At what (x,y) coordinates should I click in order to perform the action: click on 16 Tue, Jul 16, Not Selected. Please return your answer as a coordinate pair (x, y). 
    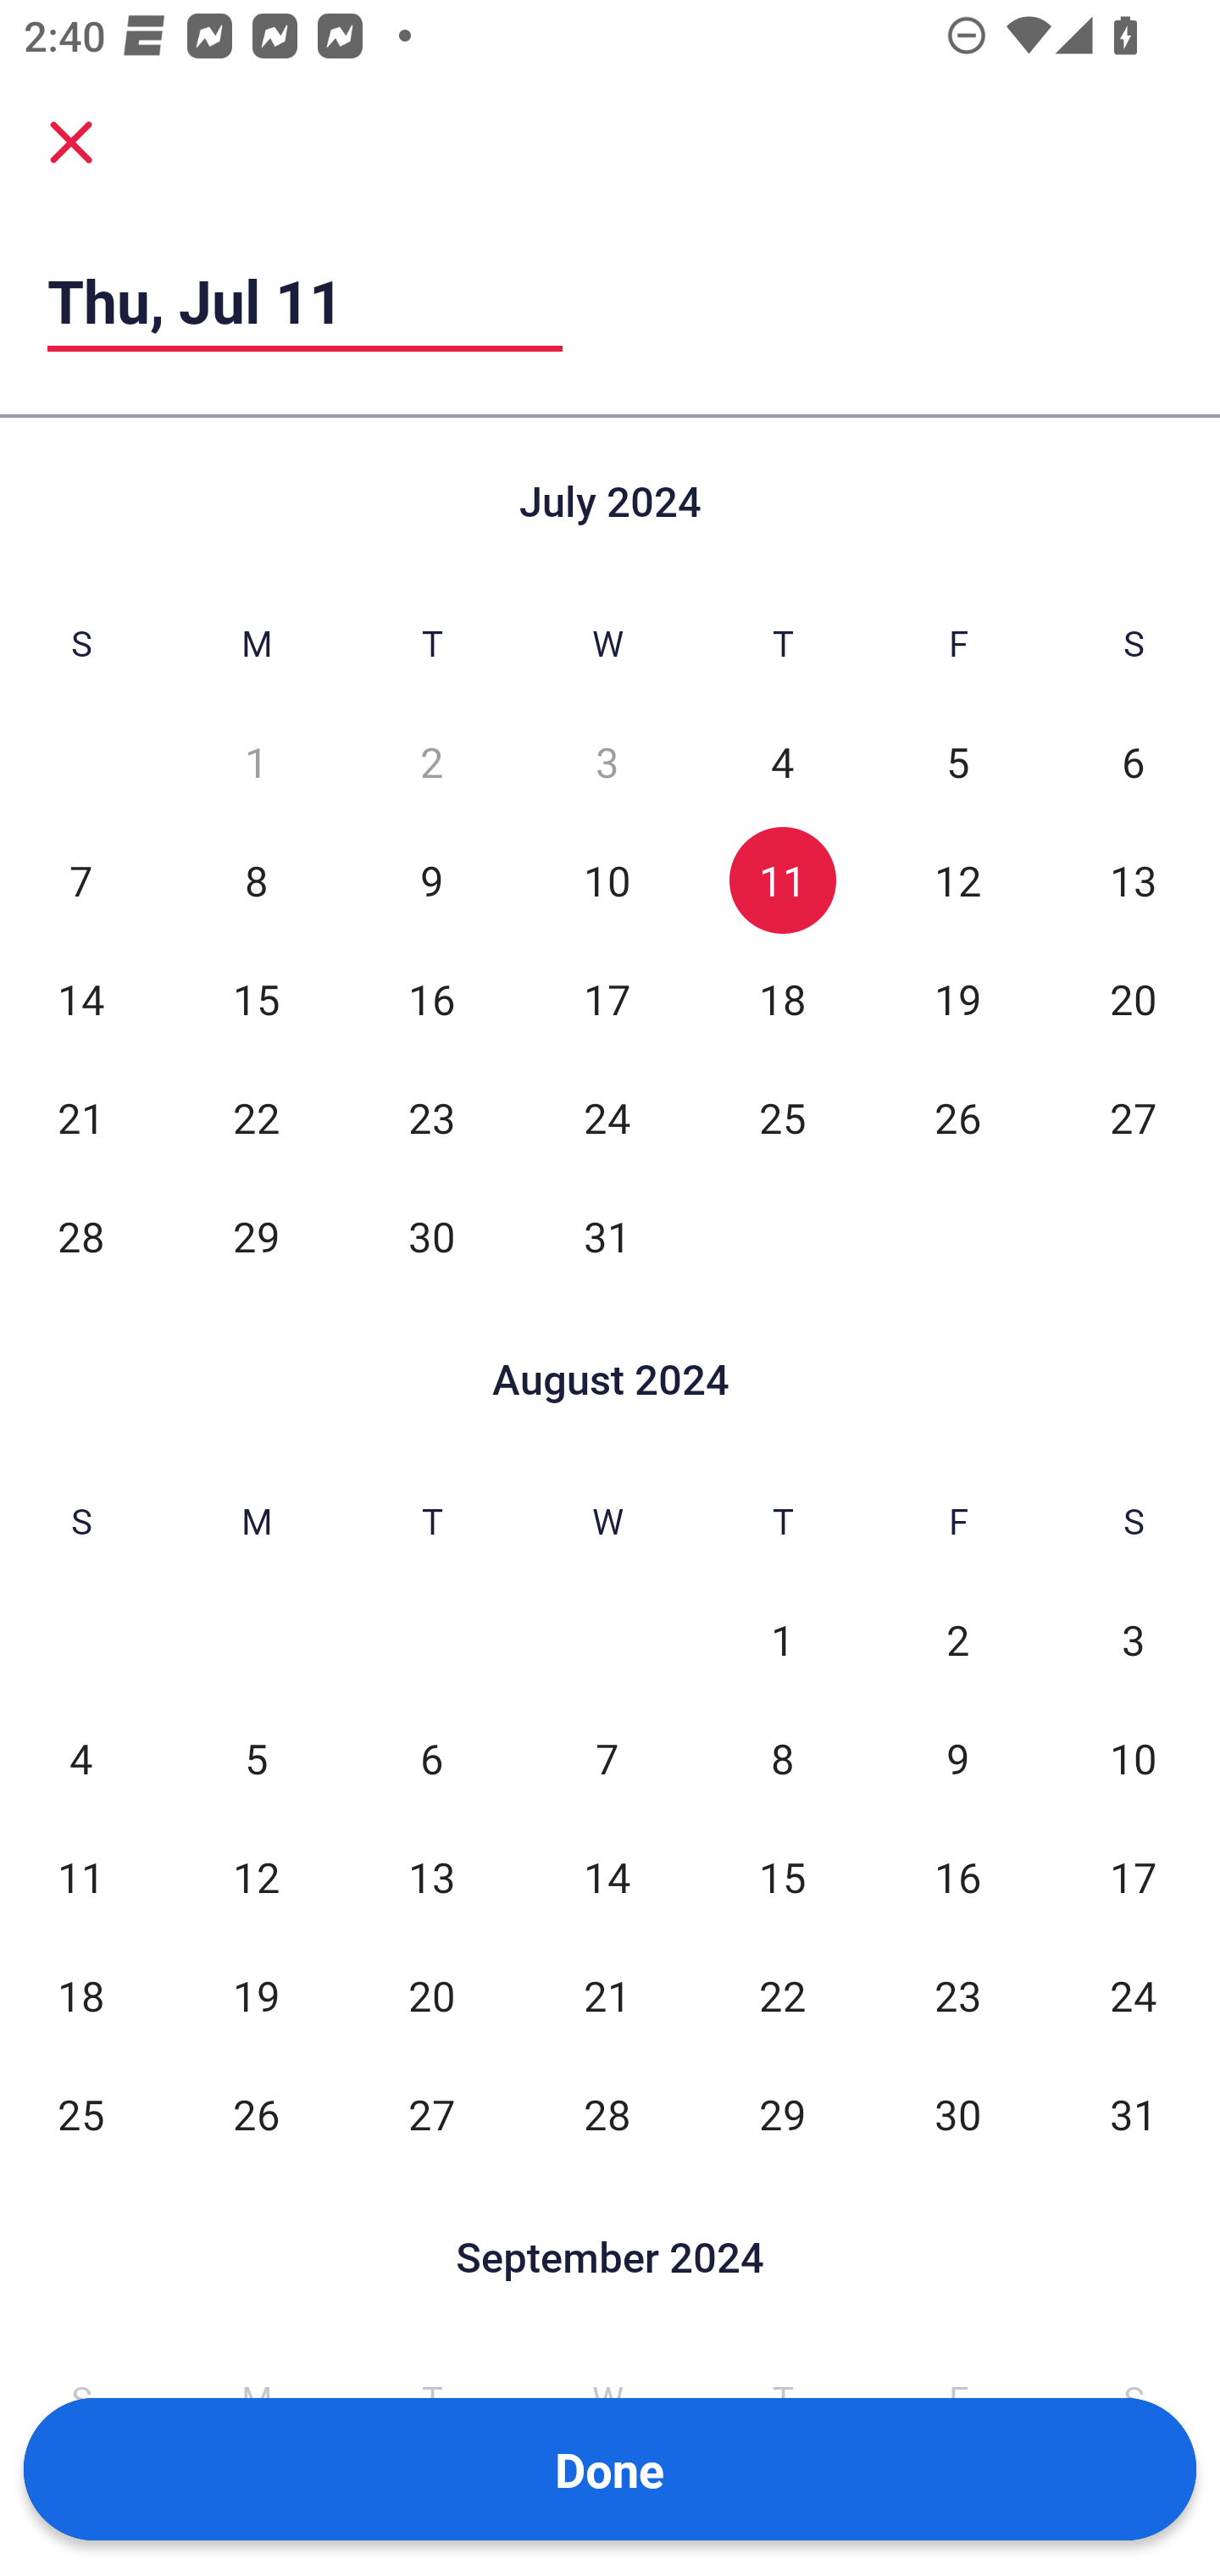
    Looking at the image, I should click on (432, 999).